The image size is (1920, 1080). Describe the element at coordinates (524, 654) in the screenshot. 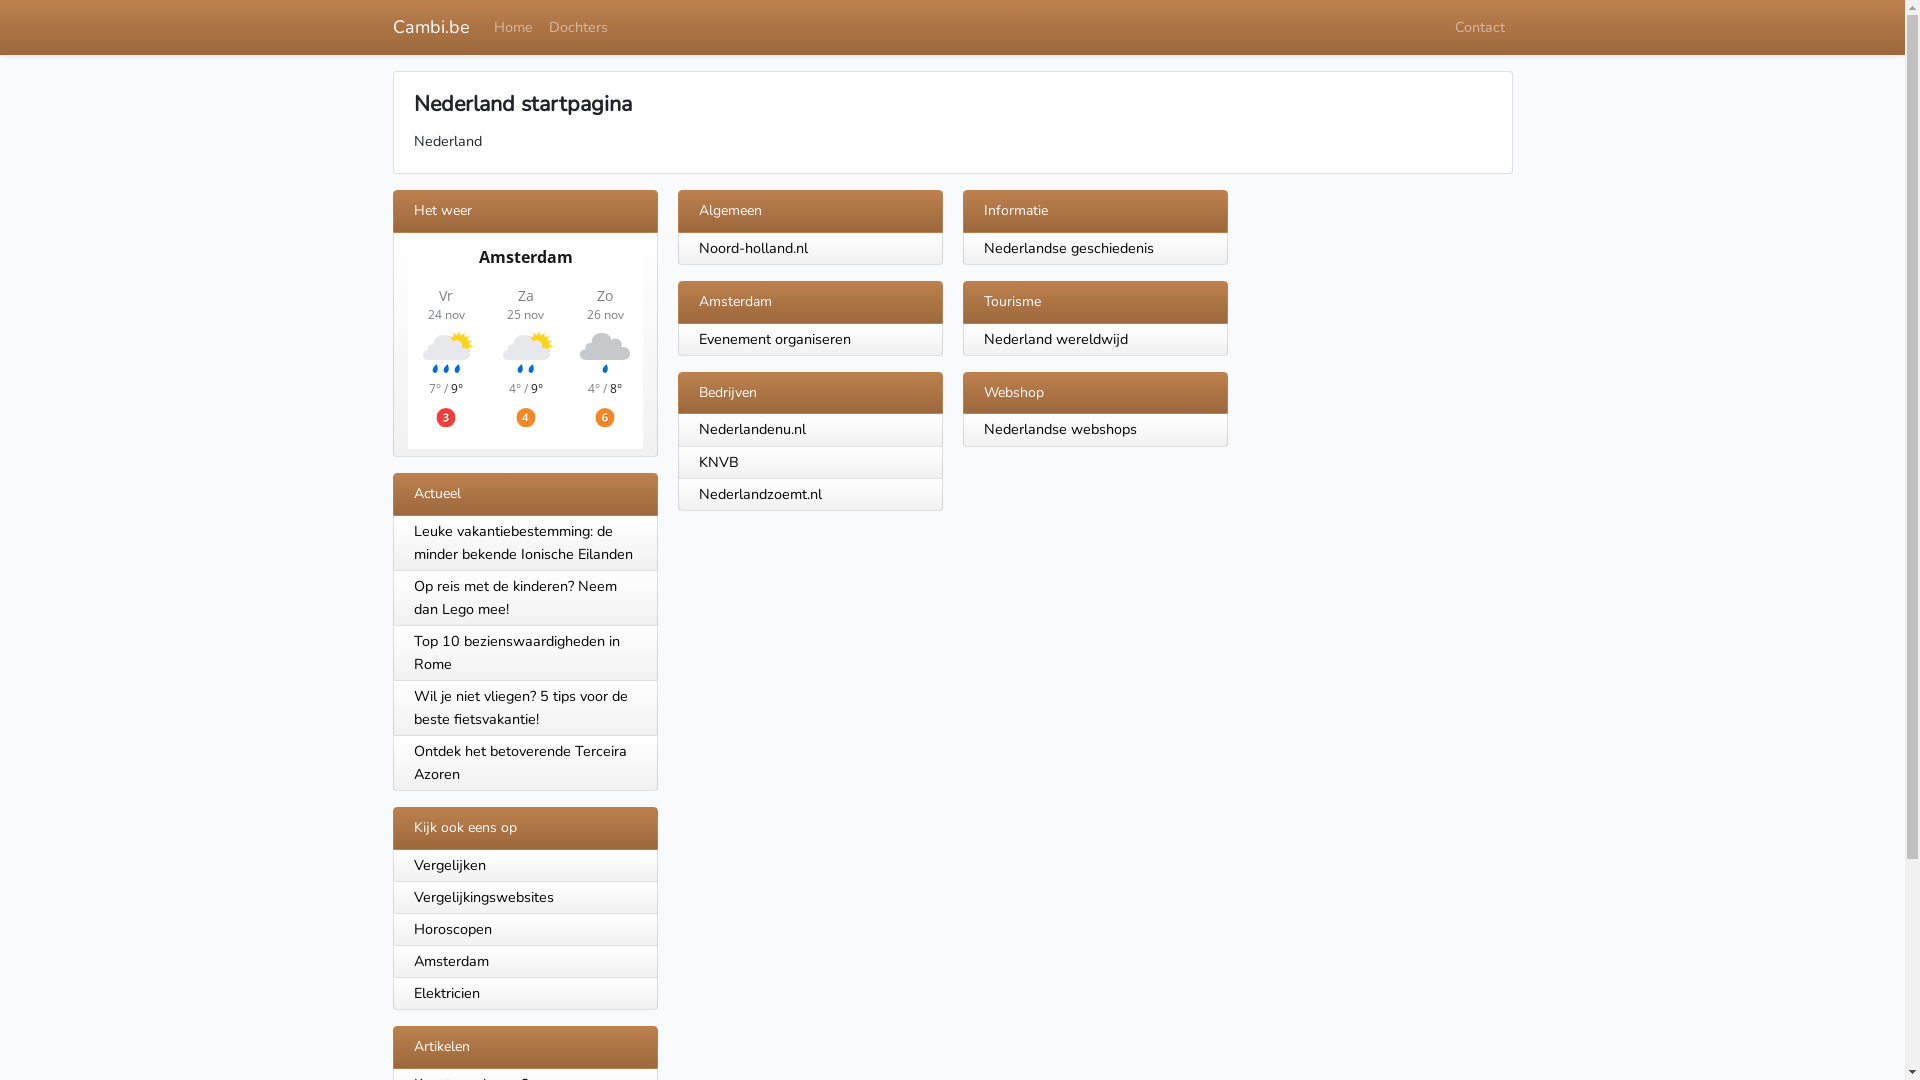

I see `Top 10 bezienswaardigheden in Rome` at that location.